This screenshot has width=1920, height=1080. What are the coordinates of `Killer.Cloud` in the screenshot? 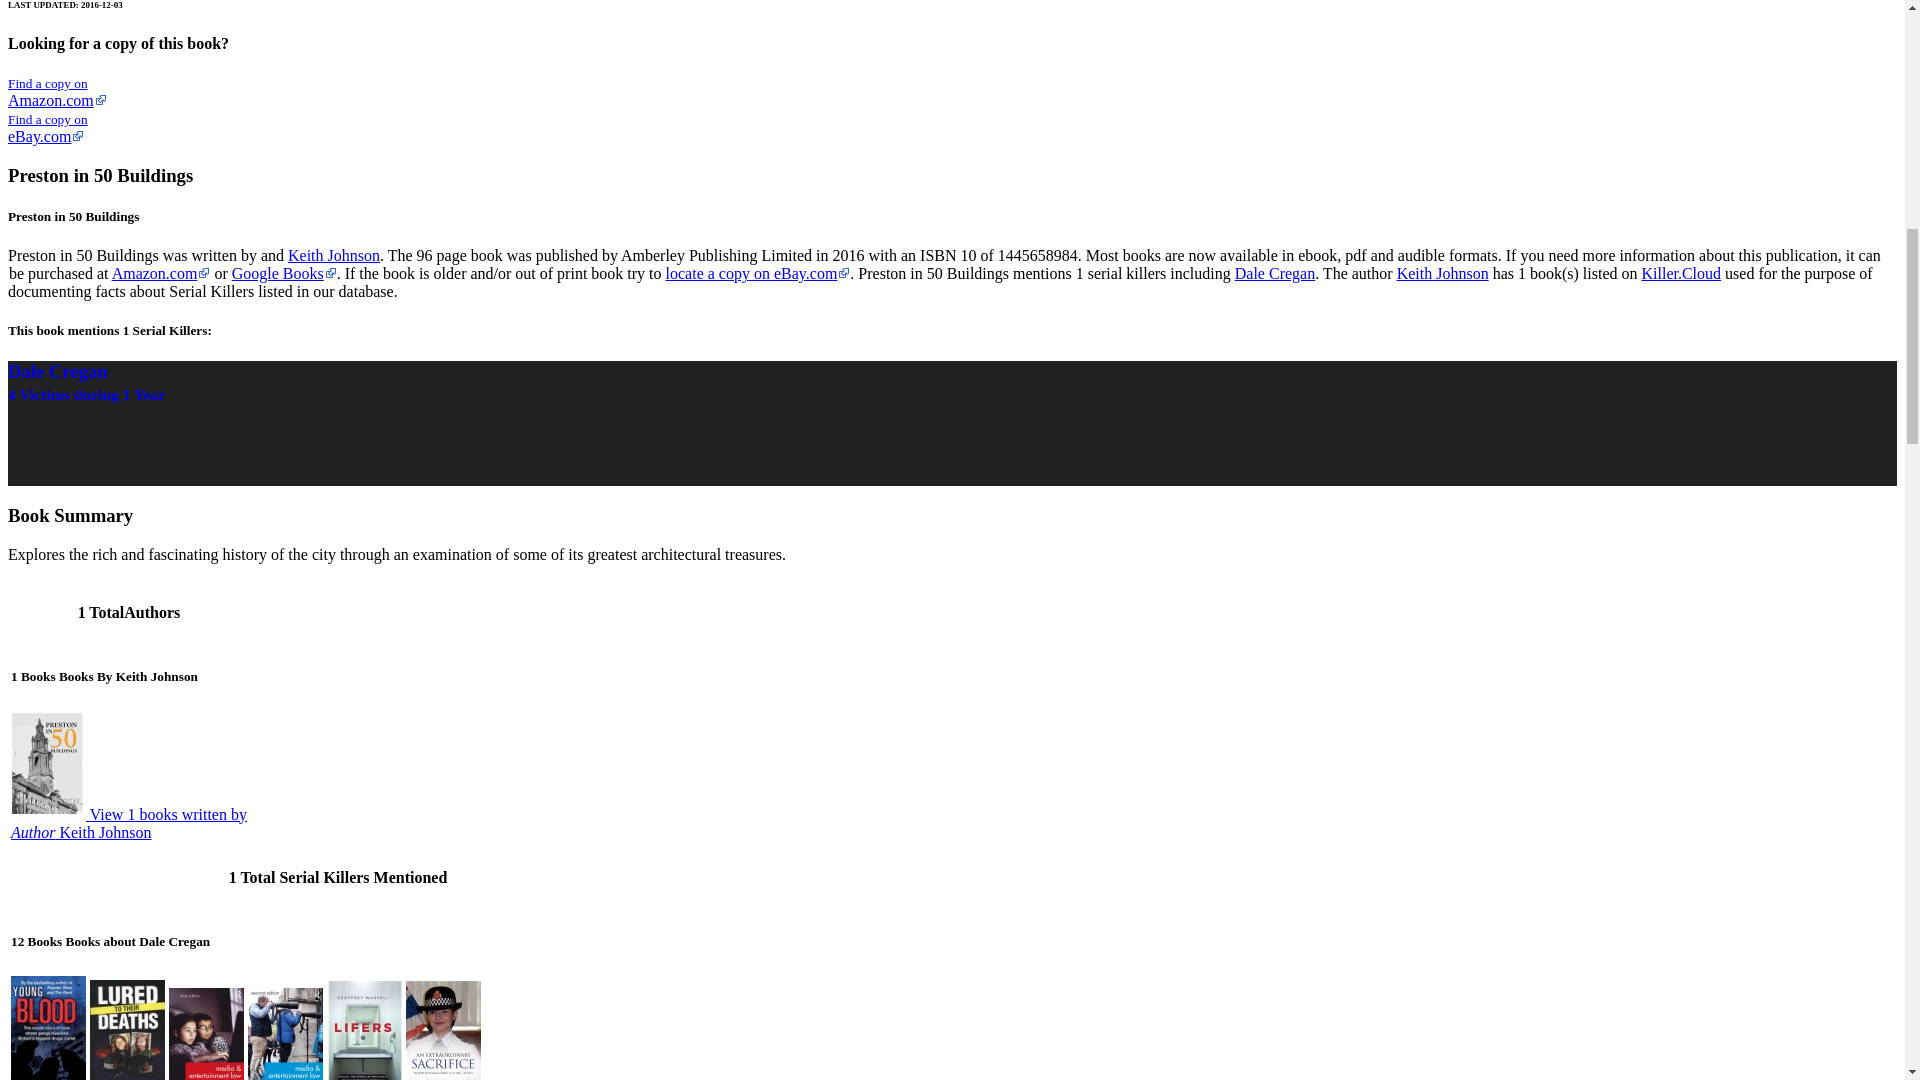 It's located at (284, 272).